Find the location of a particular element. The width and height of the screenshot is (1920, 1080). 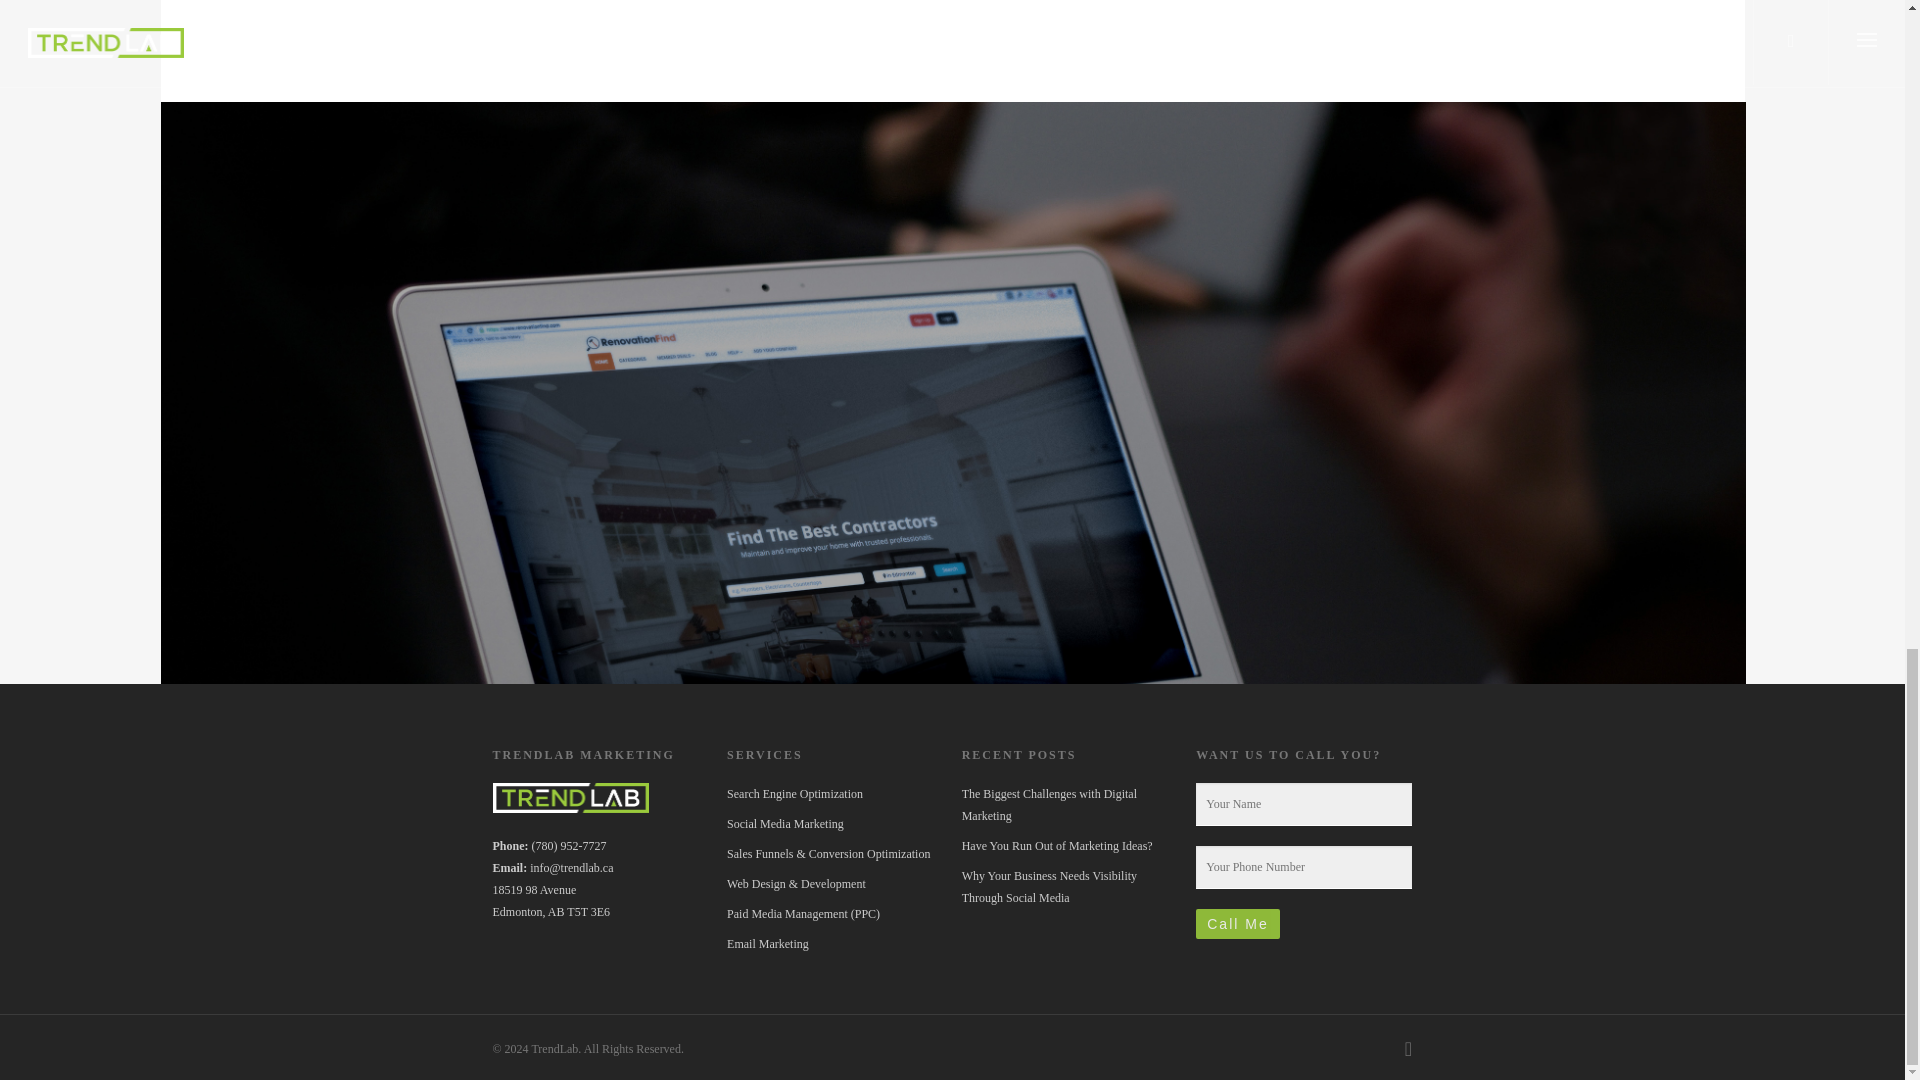

Social Media Marketing is located at coordinates (834, 824).